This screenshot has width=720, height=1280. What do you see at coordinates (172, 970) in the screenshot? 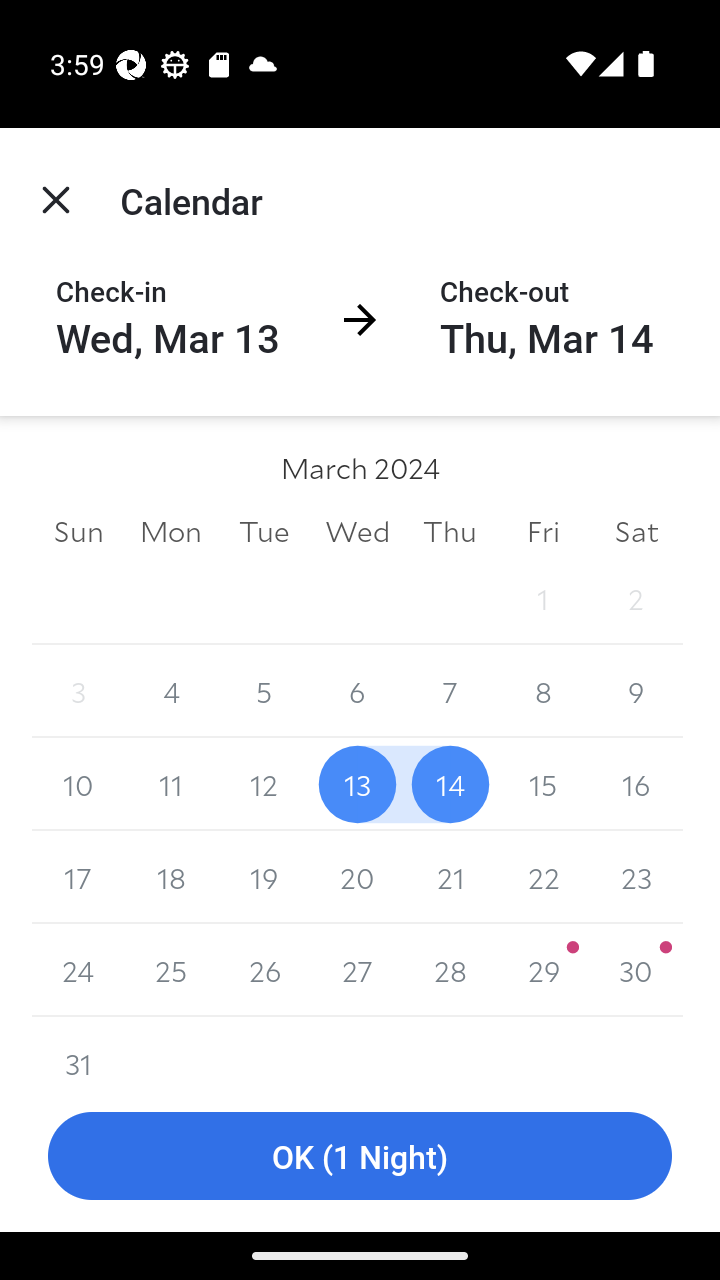
I see `25 25 March 2024` at bounding box center [172, 970].